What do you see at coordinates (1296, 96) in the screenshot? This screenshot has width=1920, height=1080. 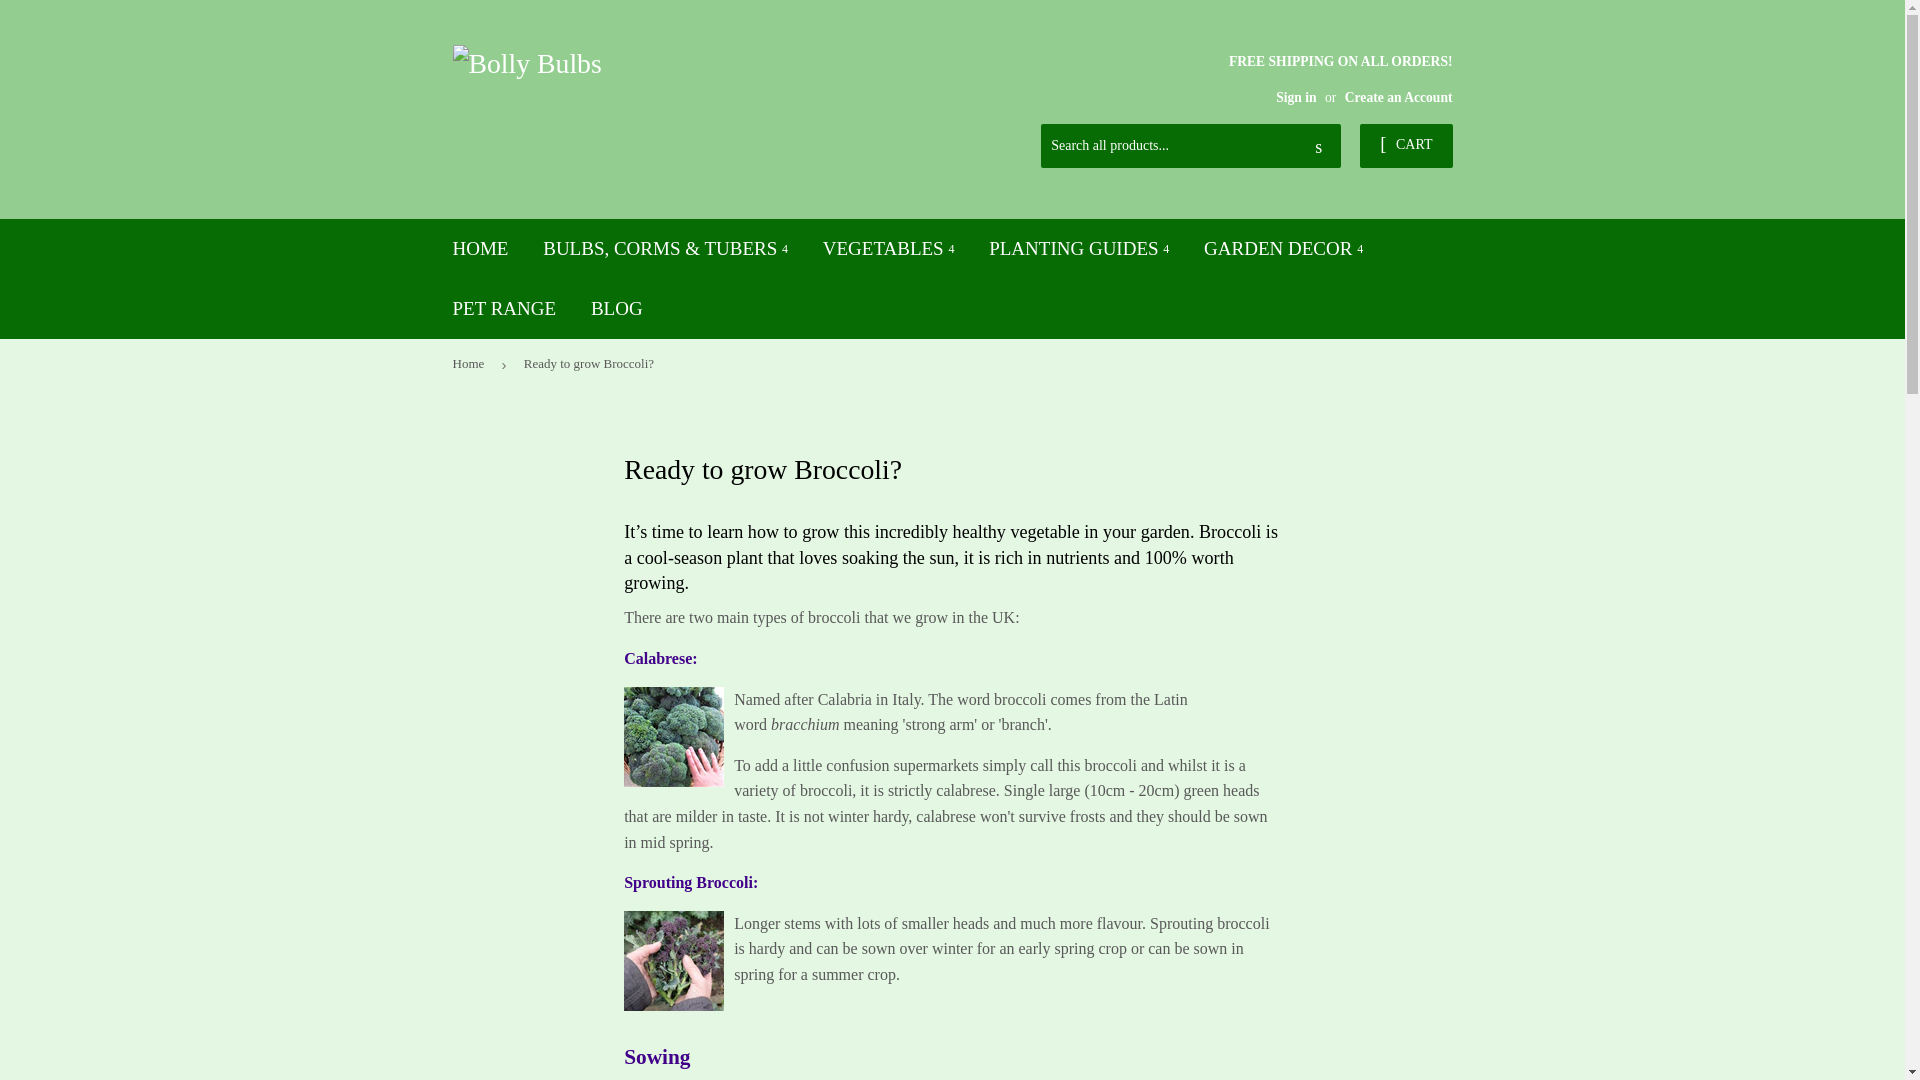 I see `Sign in` at bounding box center [1296, 96].